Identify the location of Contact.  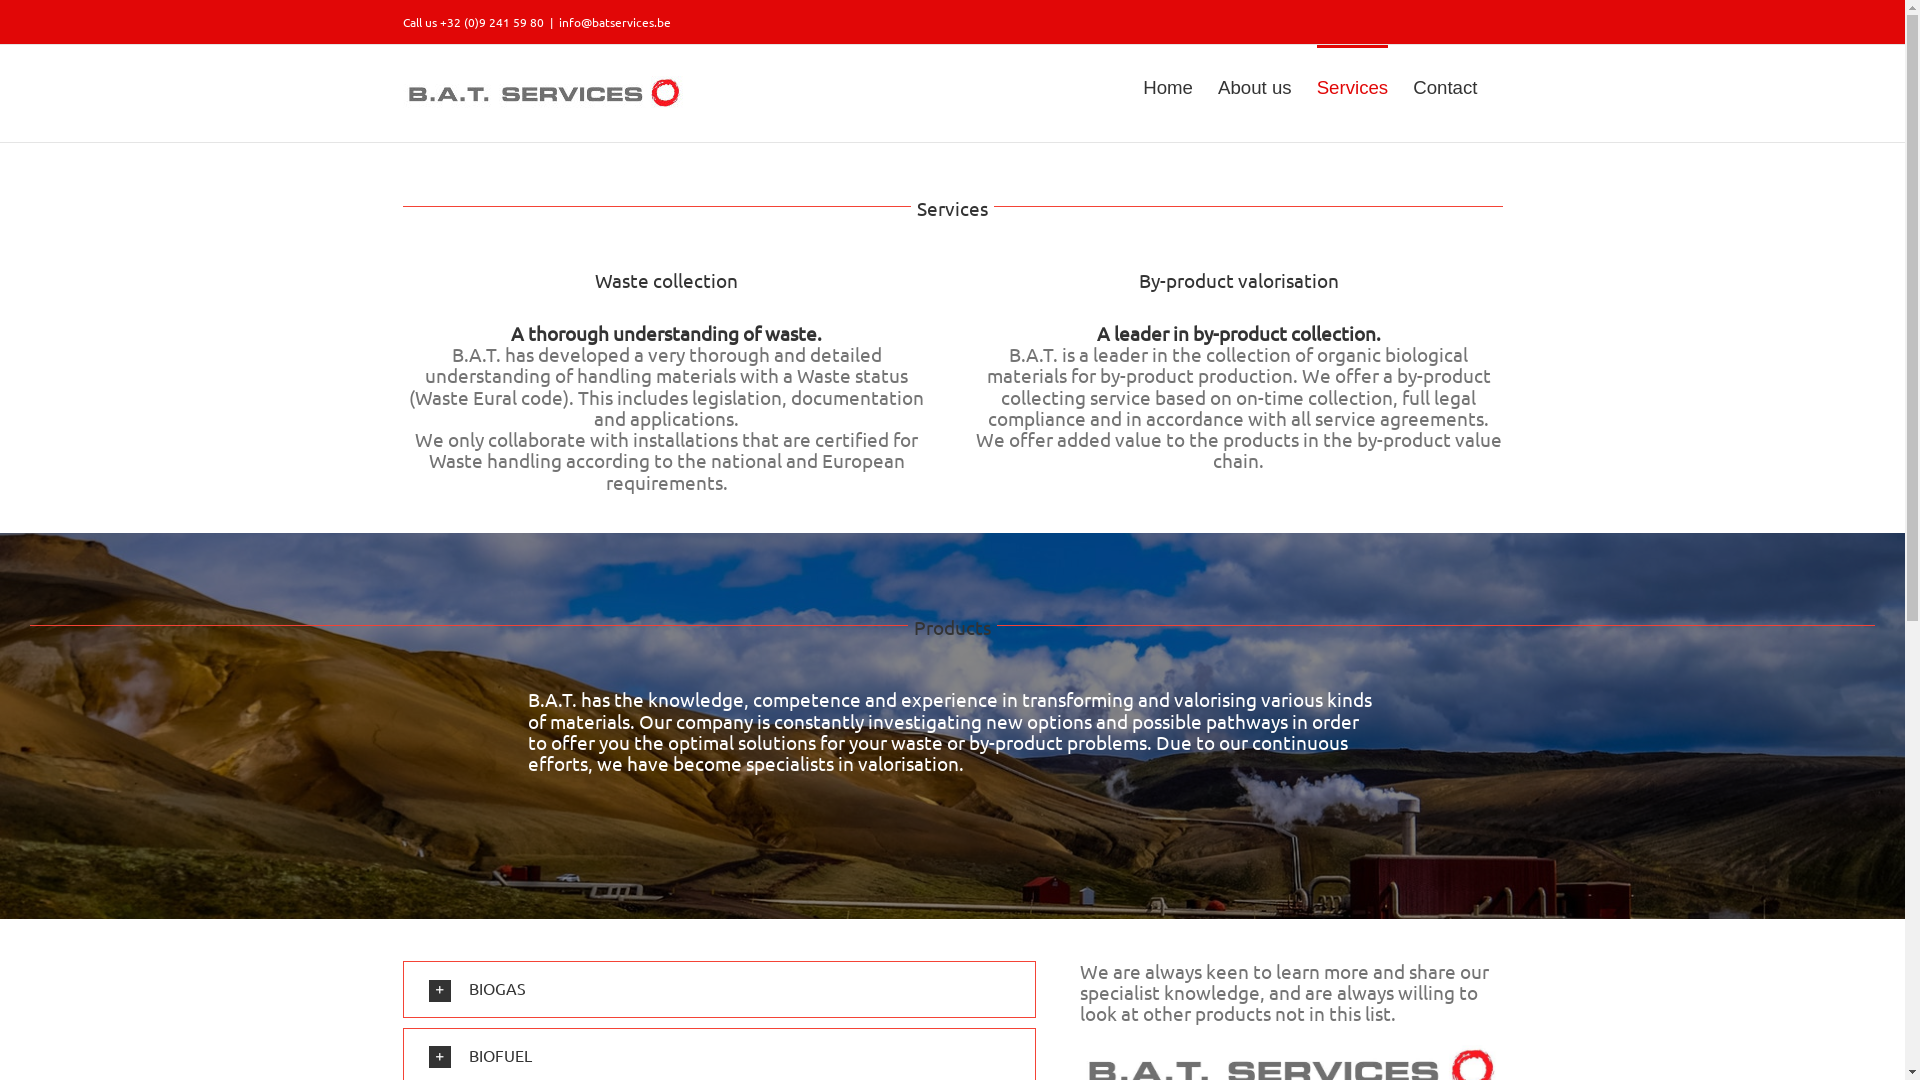
(1445, 87).